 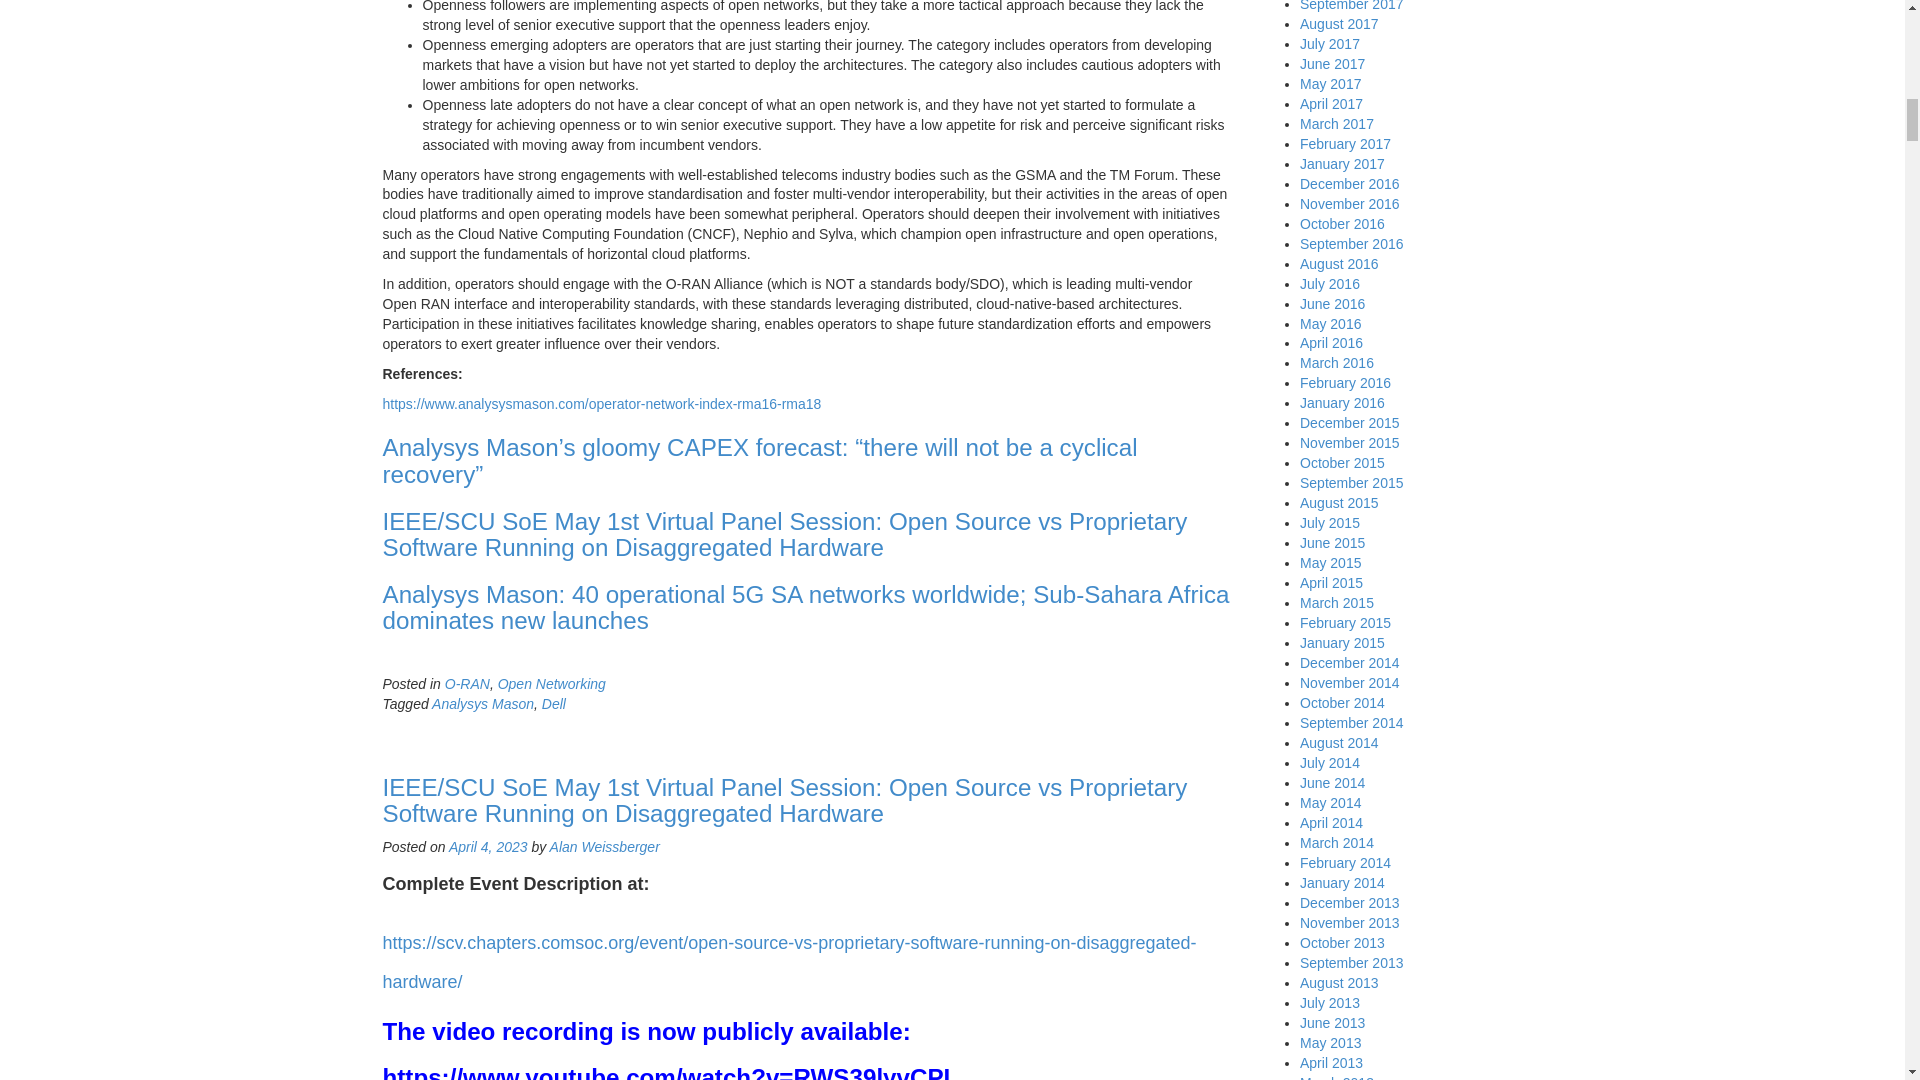 What do you see at coordinates (604, 847) in the screenshot?
I see `Alan Weissberger` at bounding box center [604, 847].